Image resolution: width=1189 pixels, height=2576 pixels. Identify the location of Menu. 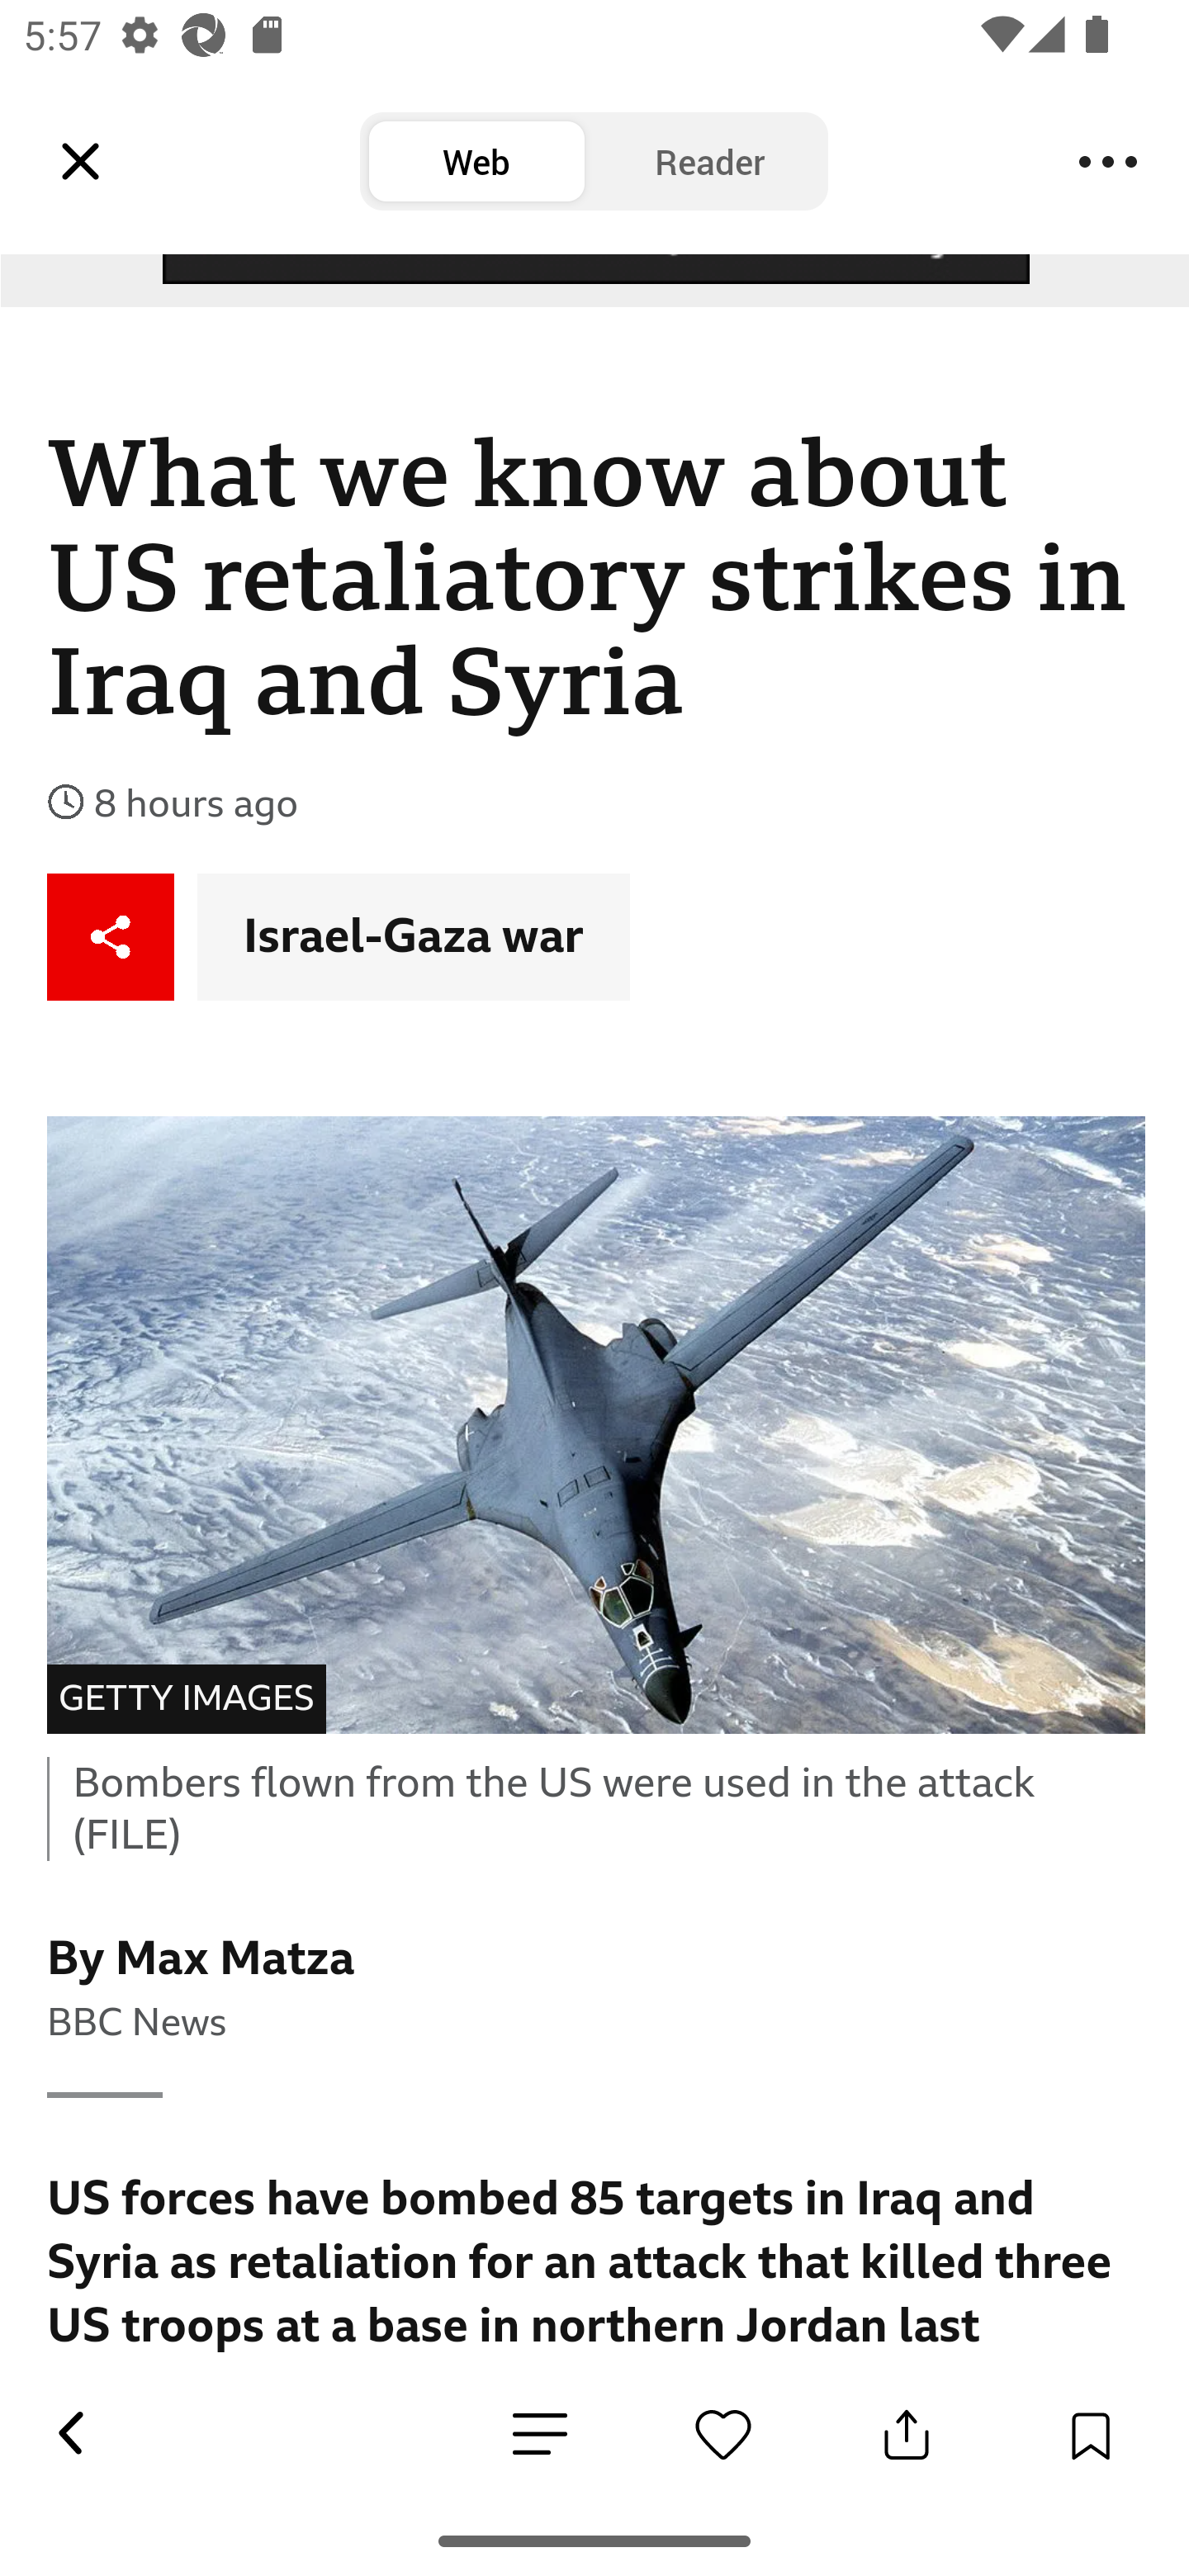
(1108, 162).